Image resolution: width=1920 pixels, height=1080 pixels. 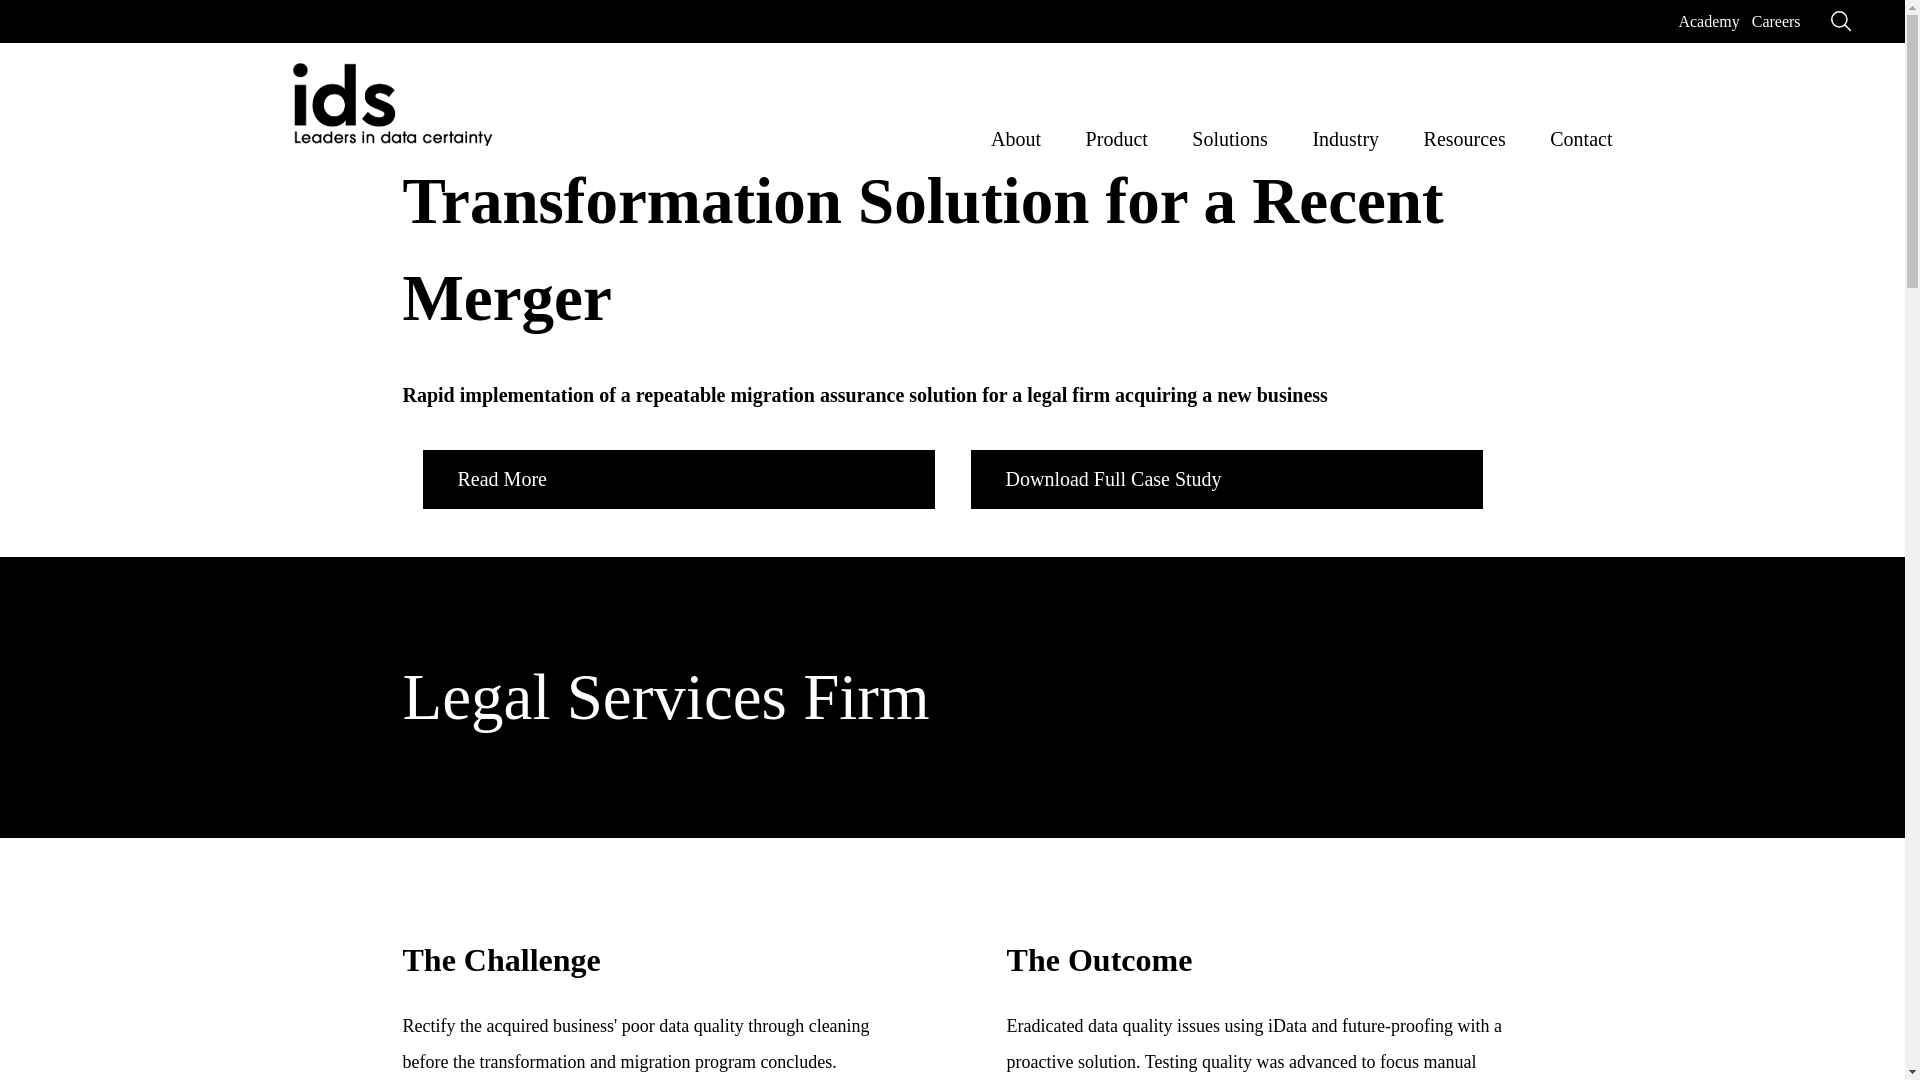 What do you see at coordinates (1464, 134) in the screenshot?
I see `Resources` at bounding box center [1464, 134].